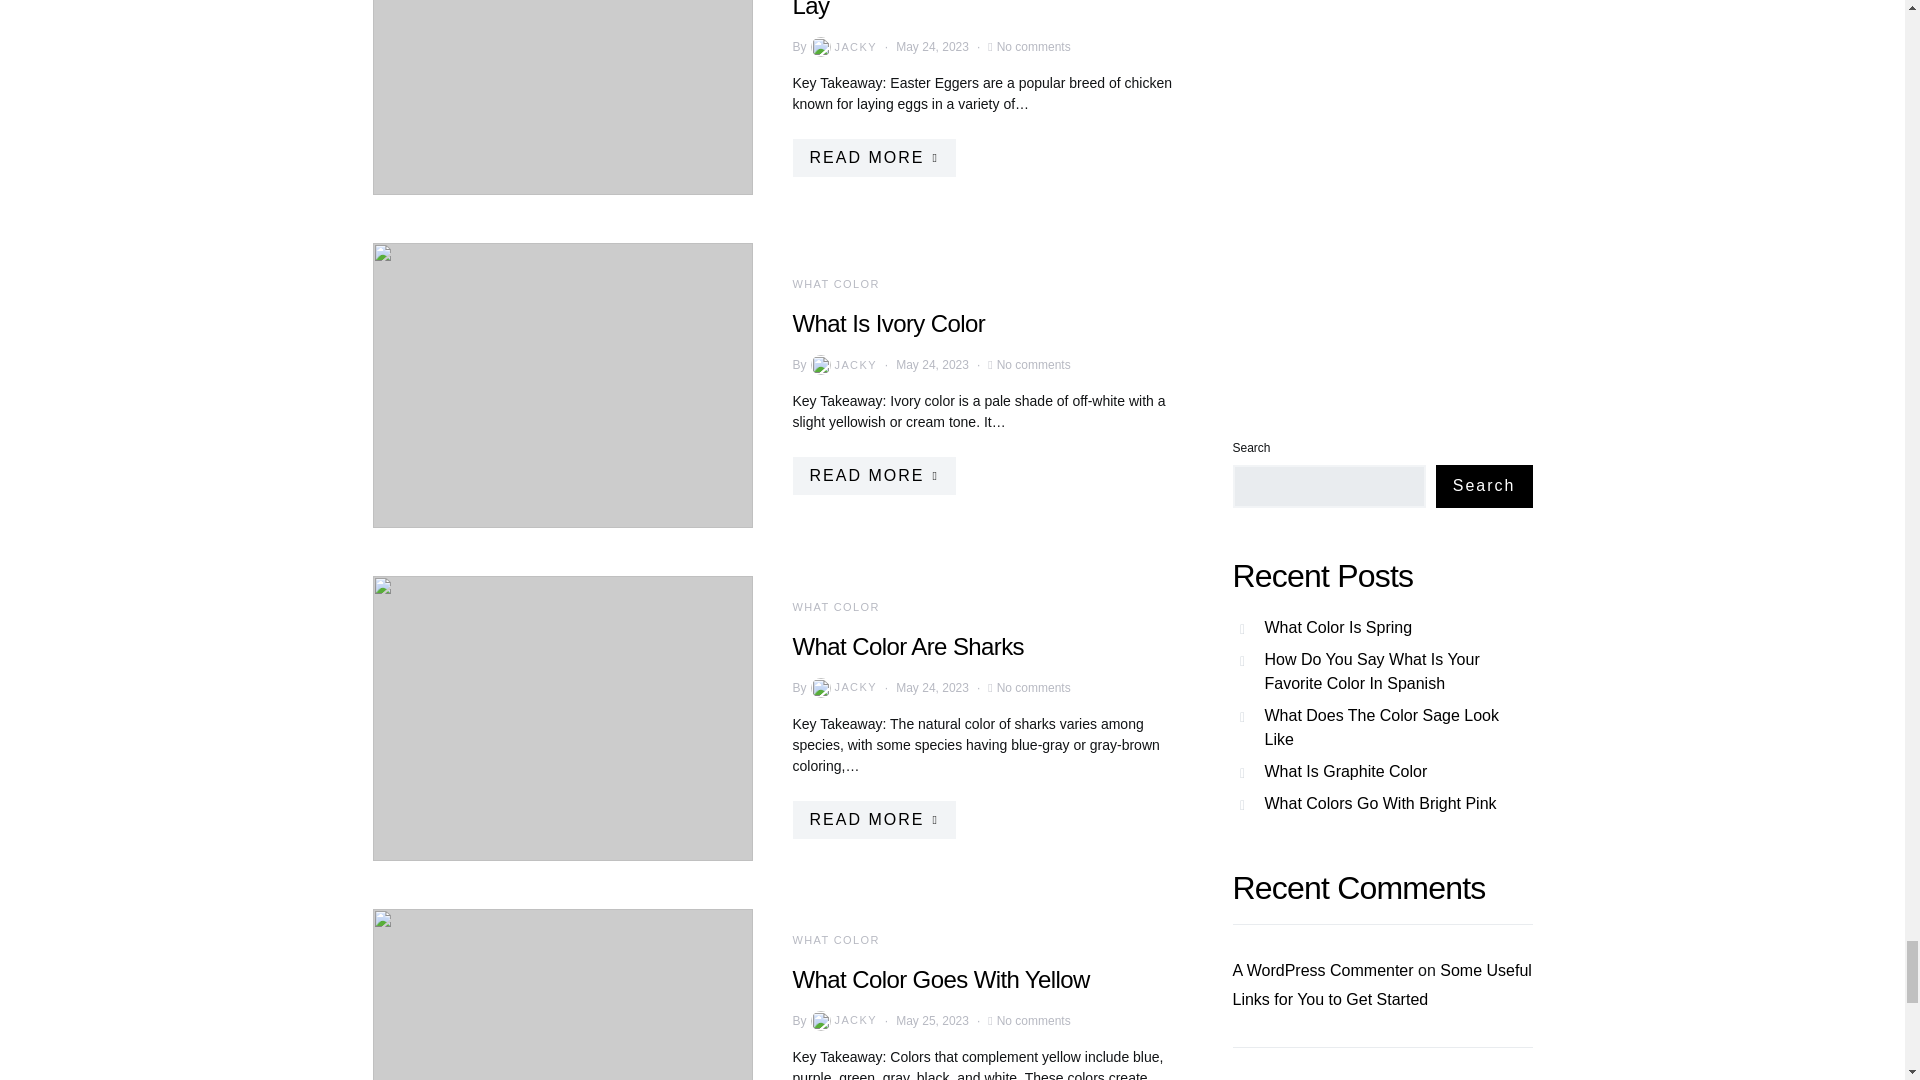  Describe the element at coordinates (842, 46) in the screenshot. I see `View all posts by Jacky` at that location.